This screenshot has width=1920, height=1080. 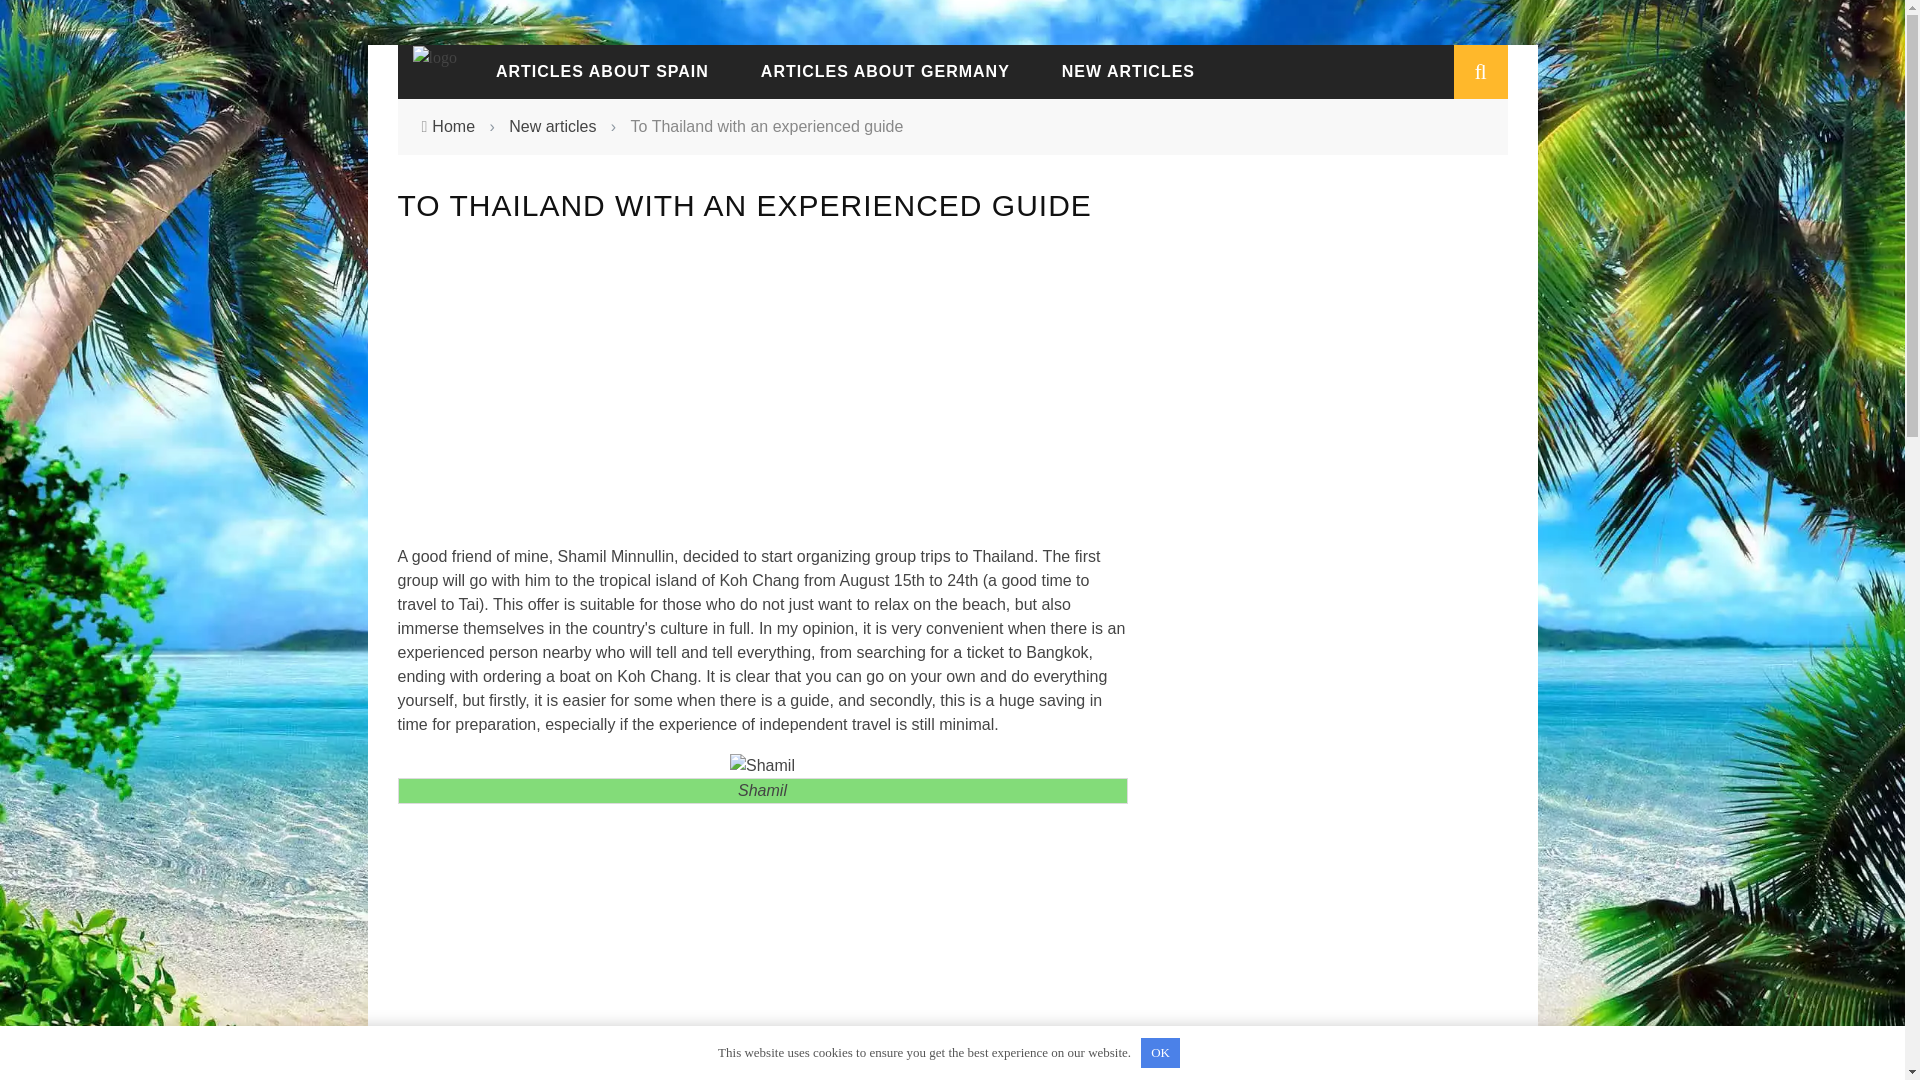 I want to click on NEW ARTICLES, so click(x=1128, y=70).